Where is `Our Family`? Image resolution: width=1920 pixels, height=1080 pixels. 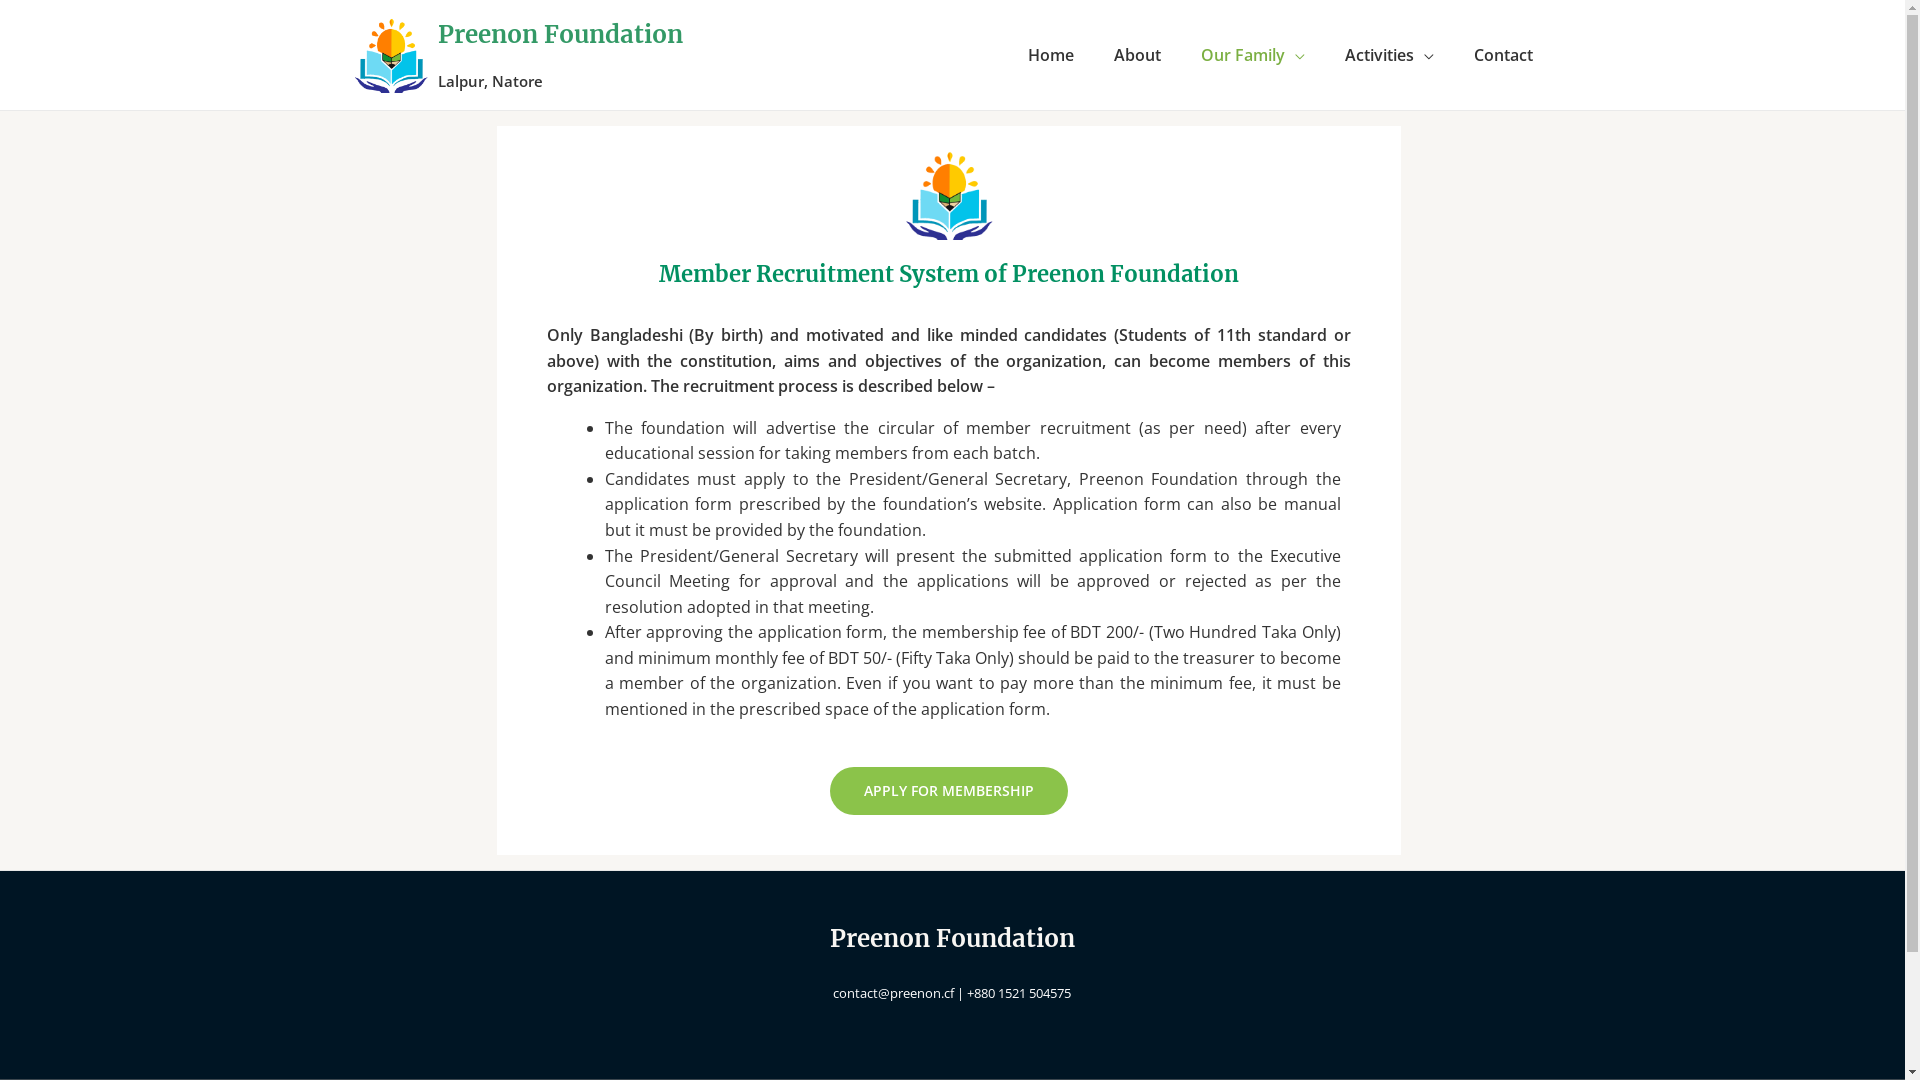
Our Family is located at coordinates (1252, 55).